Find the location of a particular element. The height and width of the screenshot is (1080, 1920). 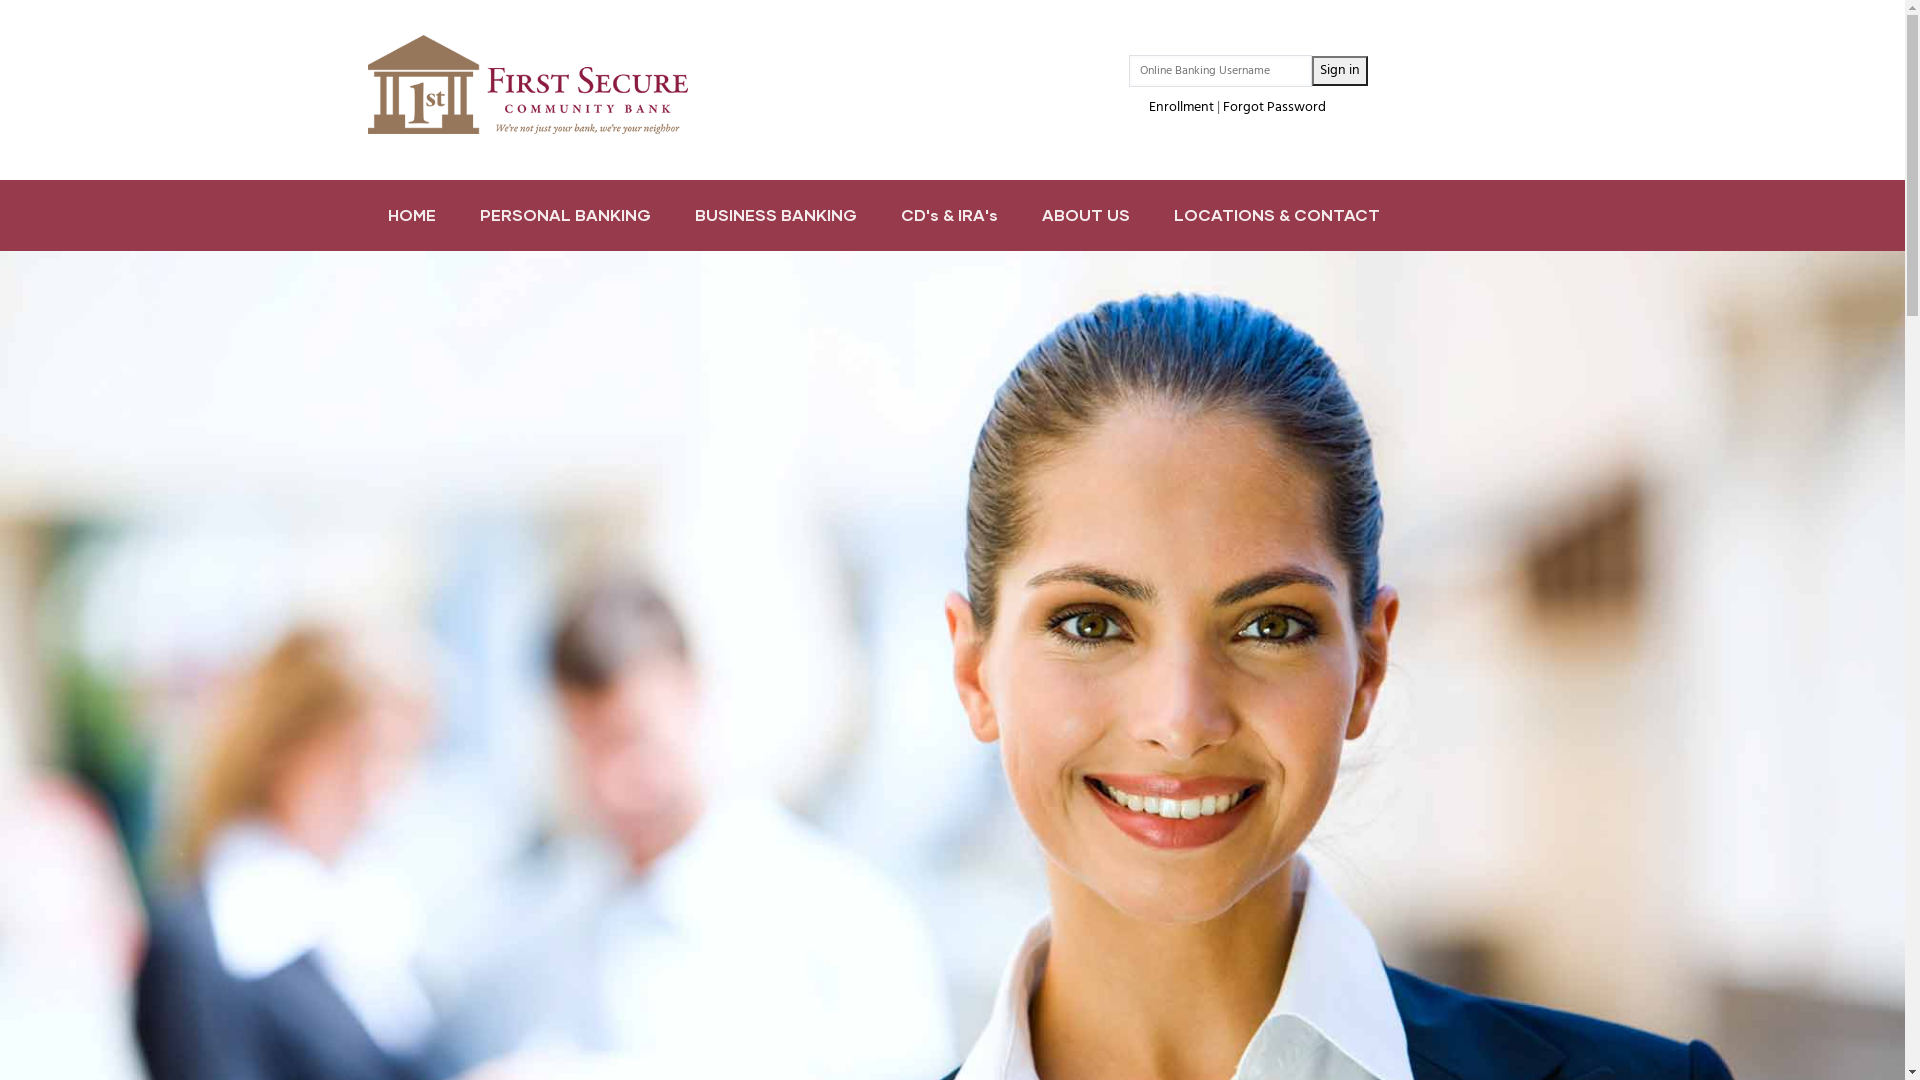

BUSINESS BANKING is located at coordinates (775, 216).